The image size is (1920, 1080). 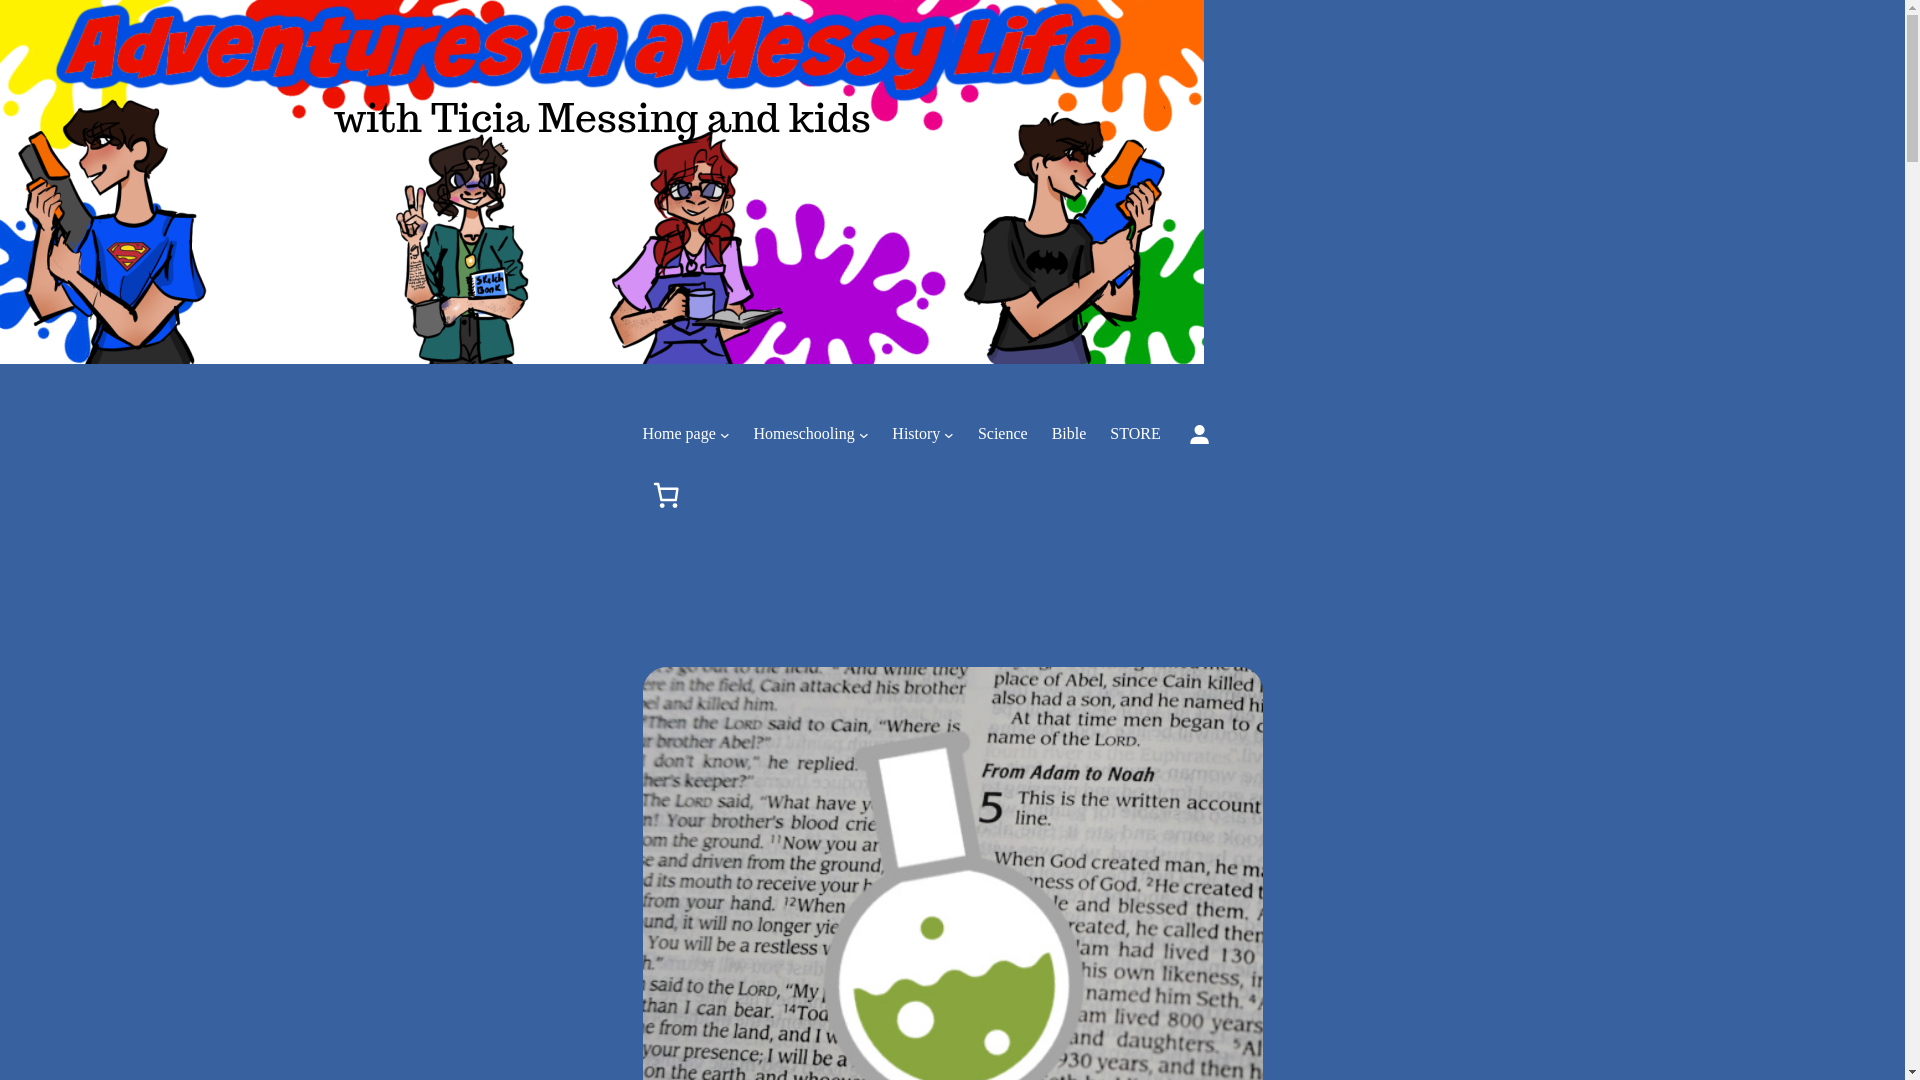 What do you see at coordinates (678, 434) in the screenshot?
I see `Home page` at bounding box center [678, 434].